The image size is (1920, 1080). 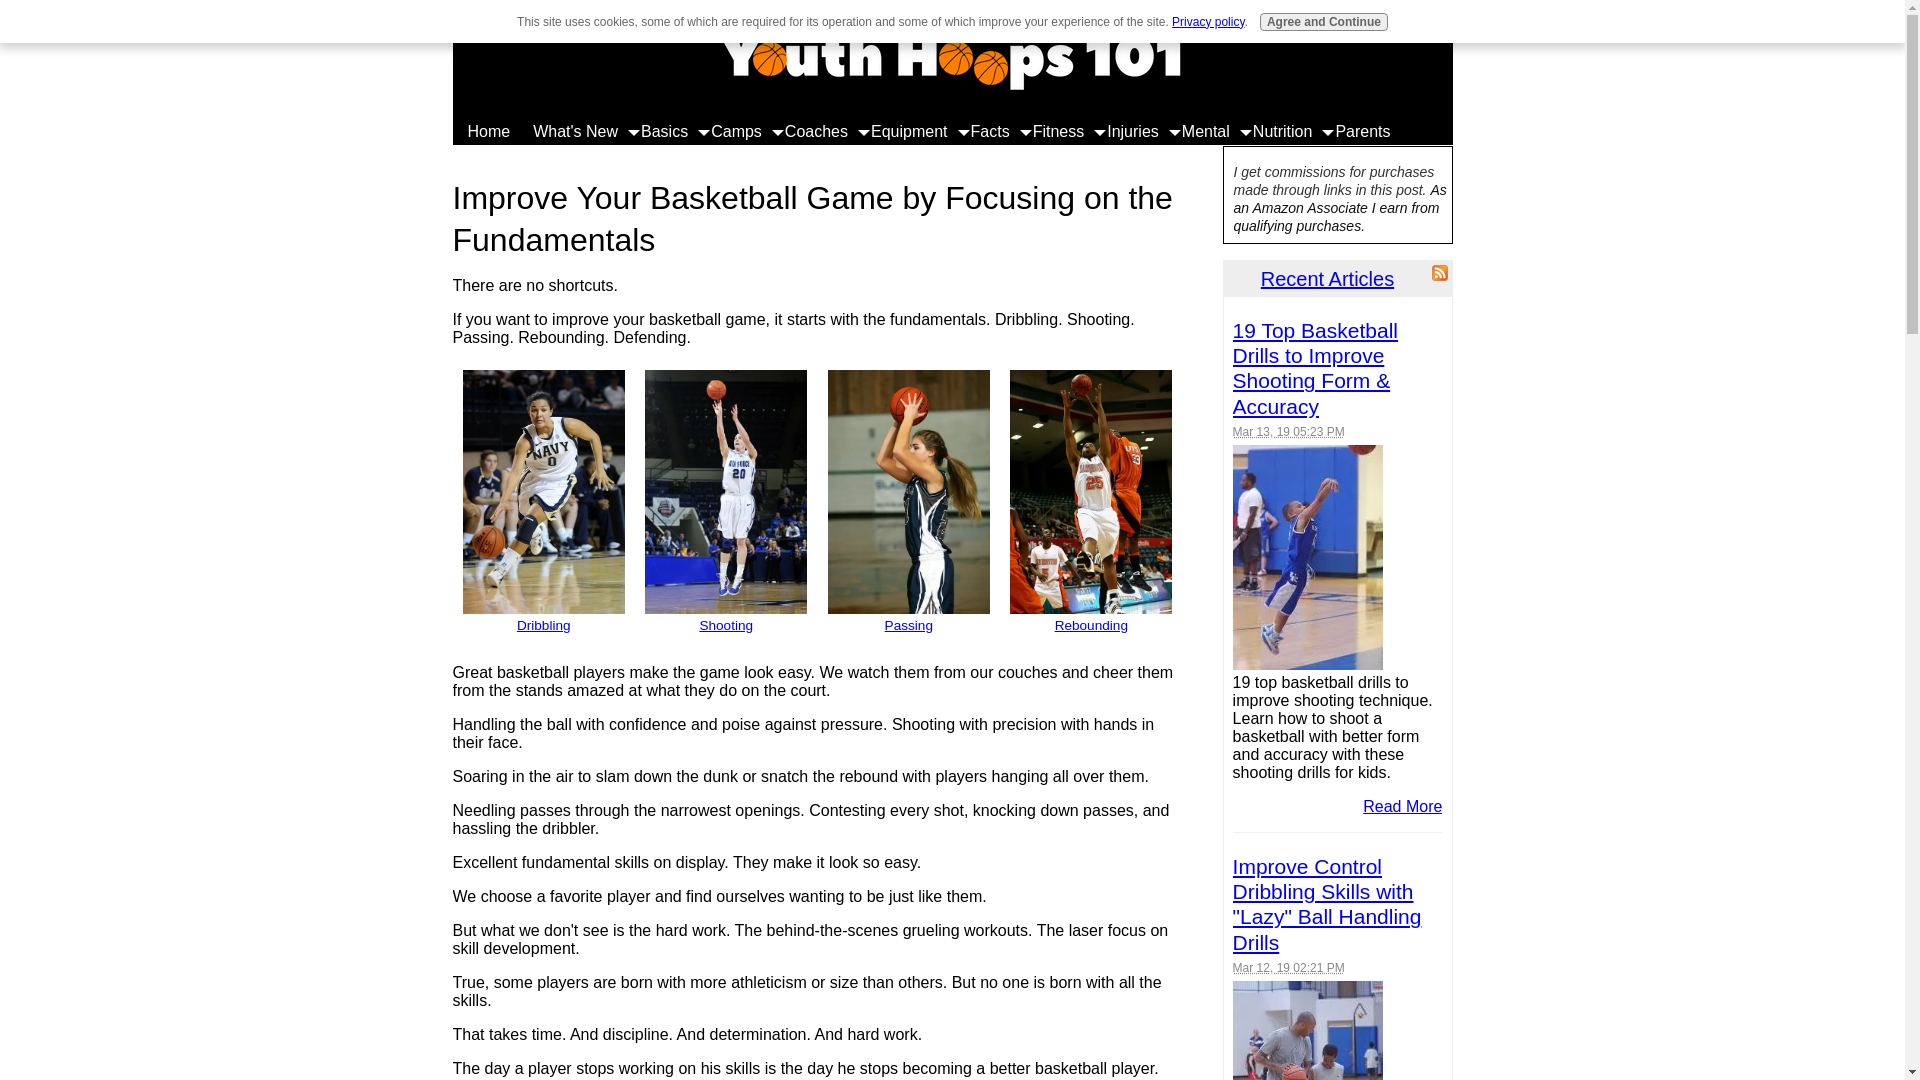 I want to click on What's New, so click(x=572, y=131).